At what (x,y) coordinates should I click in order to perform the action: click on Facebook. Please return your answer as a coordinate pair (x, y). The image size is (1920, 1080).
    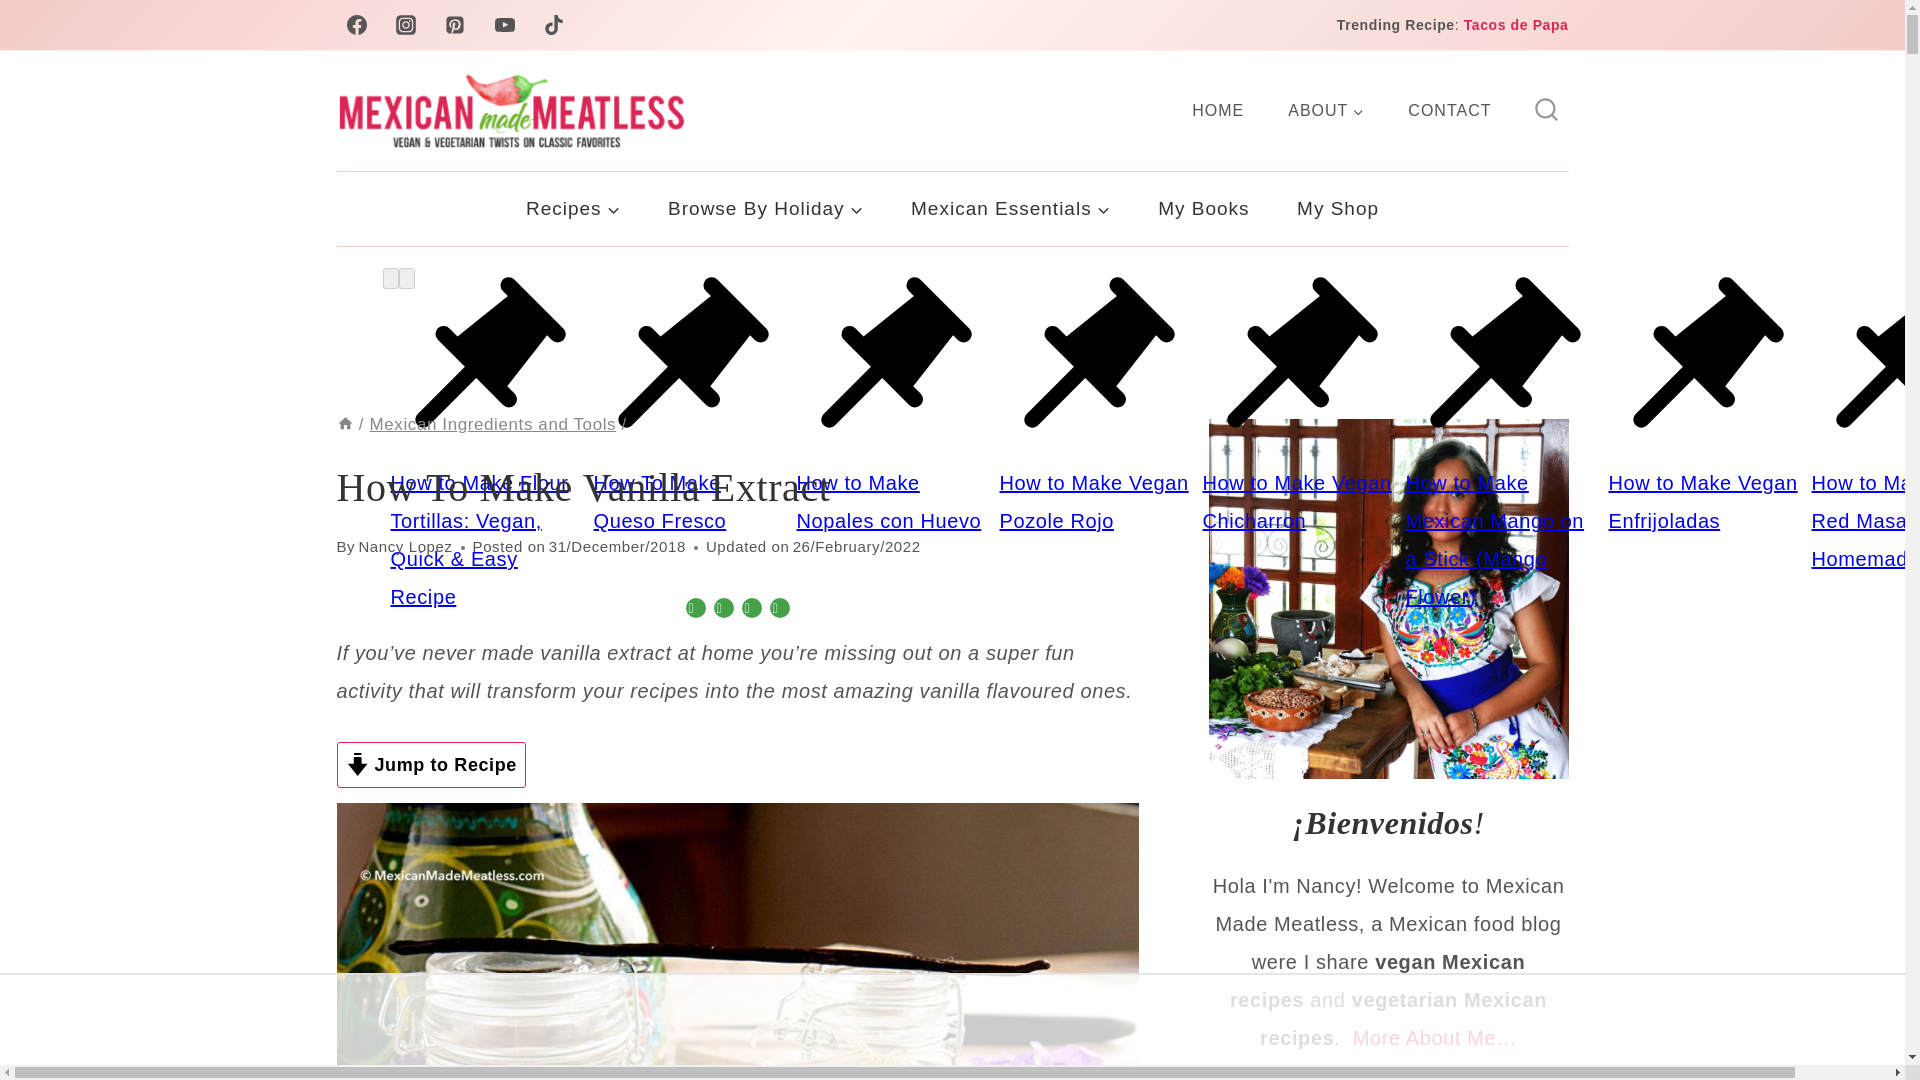
    Looking at the image, I should click on (724, 608).